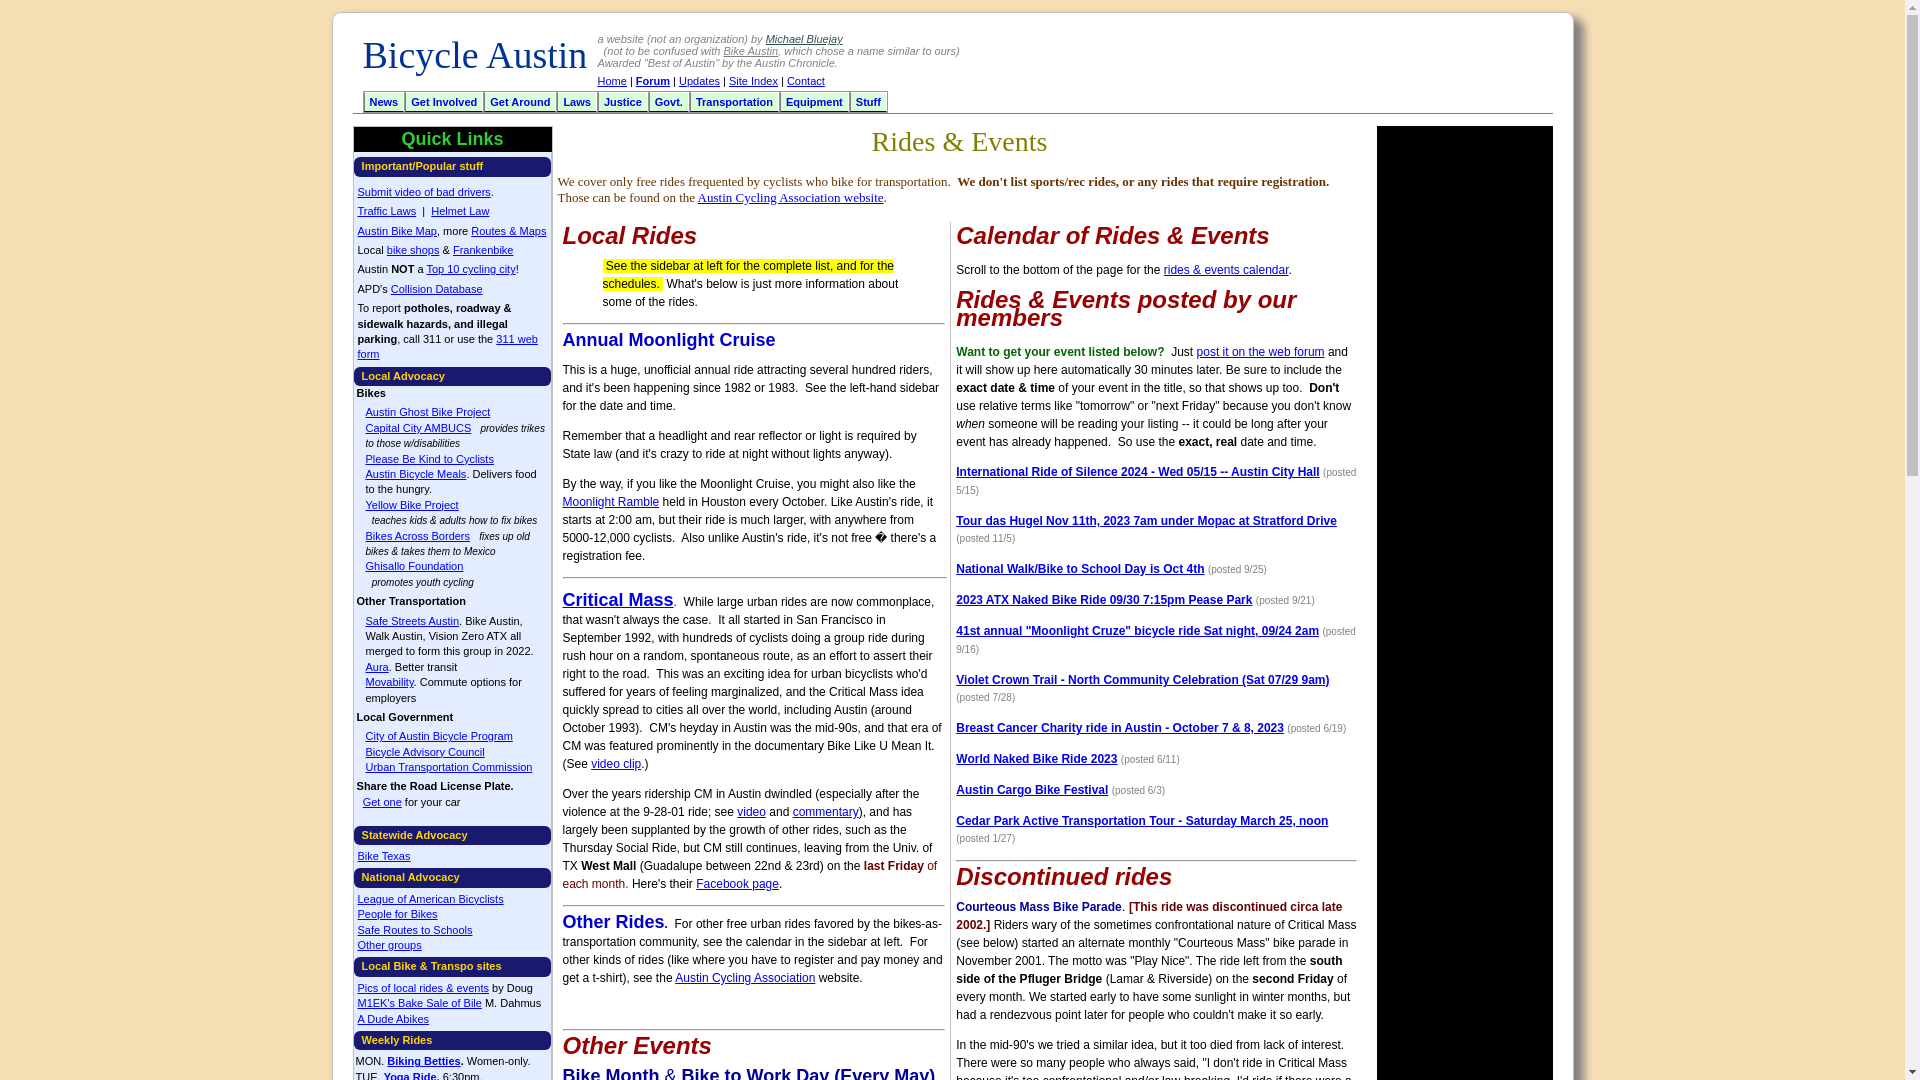  What do you see at coordinates (443, 102) in the screenshot?
I see `Get Involved` at bounding box center [443, 102].